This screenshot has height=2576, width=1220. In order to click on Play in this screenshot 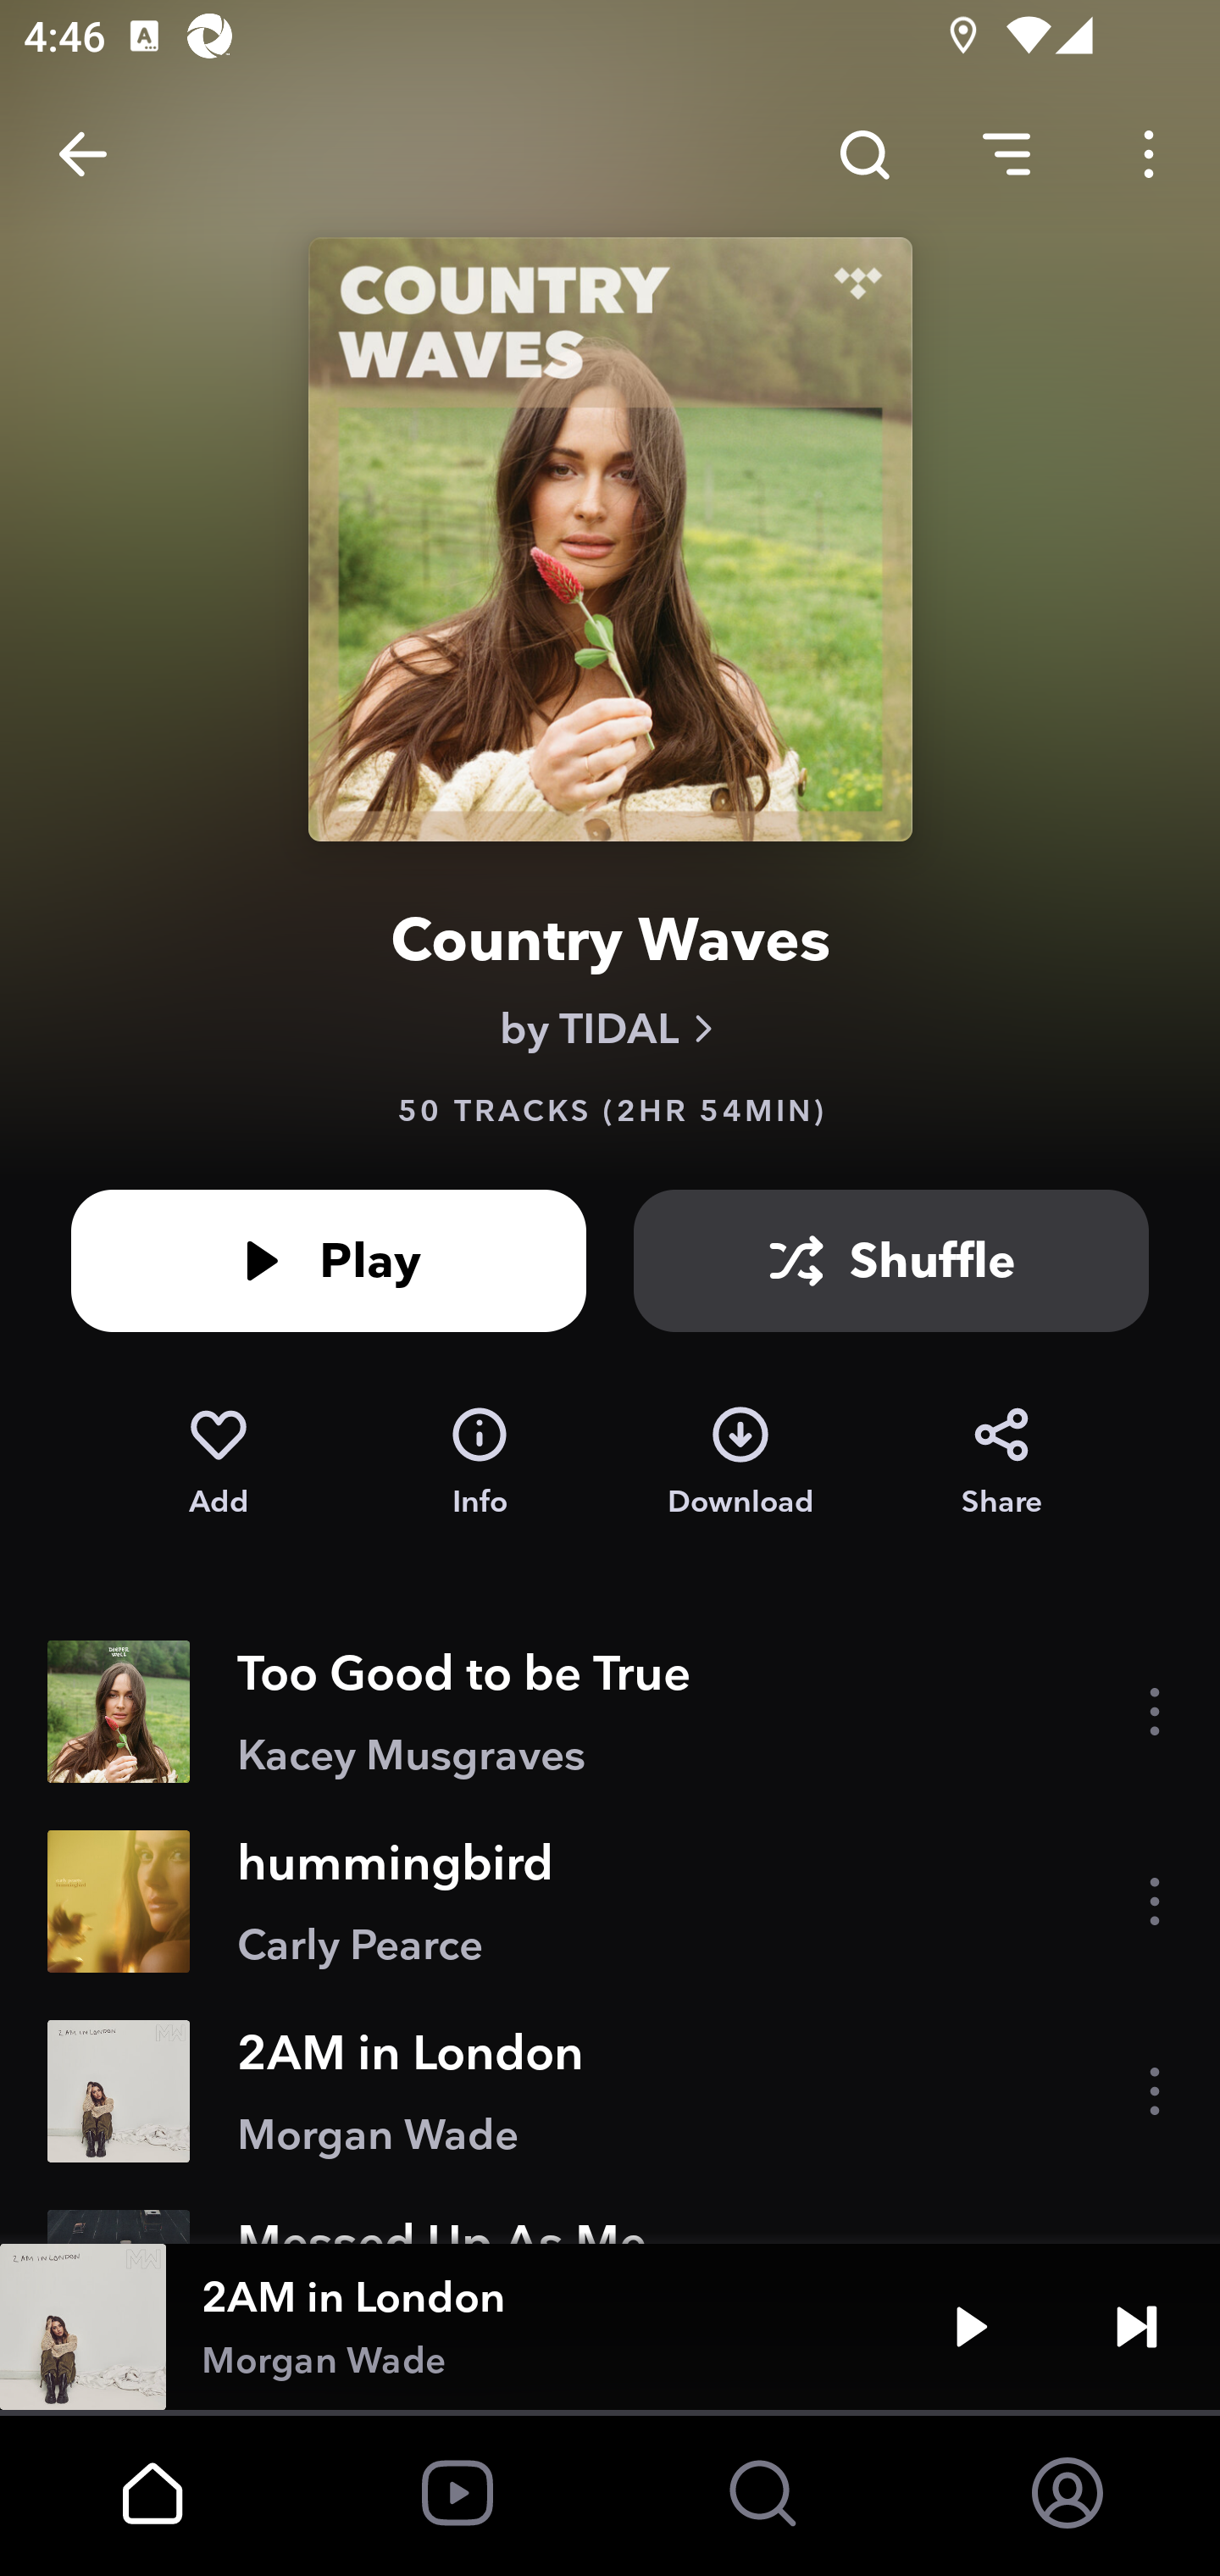, I will do `click(971, 2327)`.